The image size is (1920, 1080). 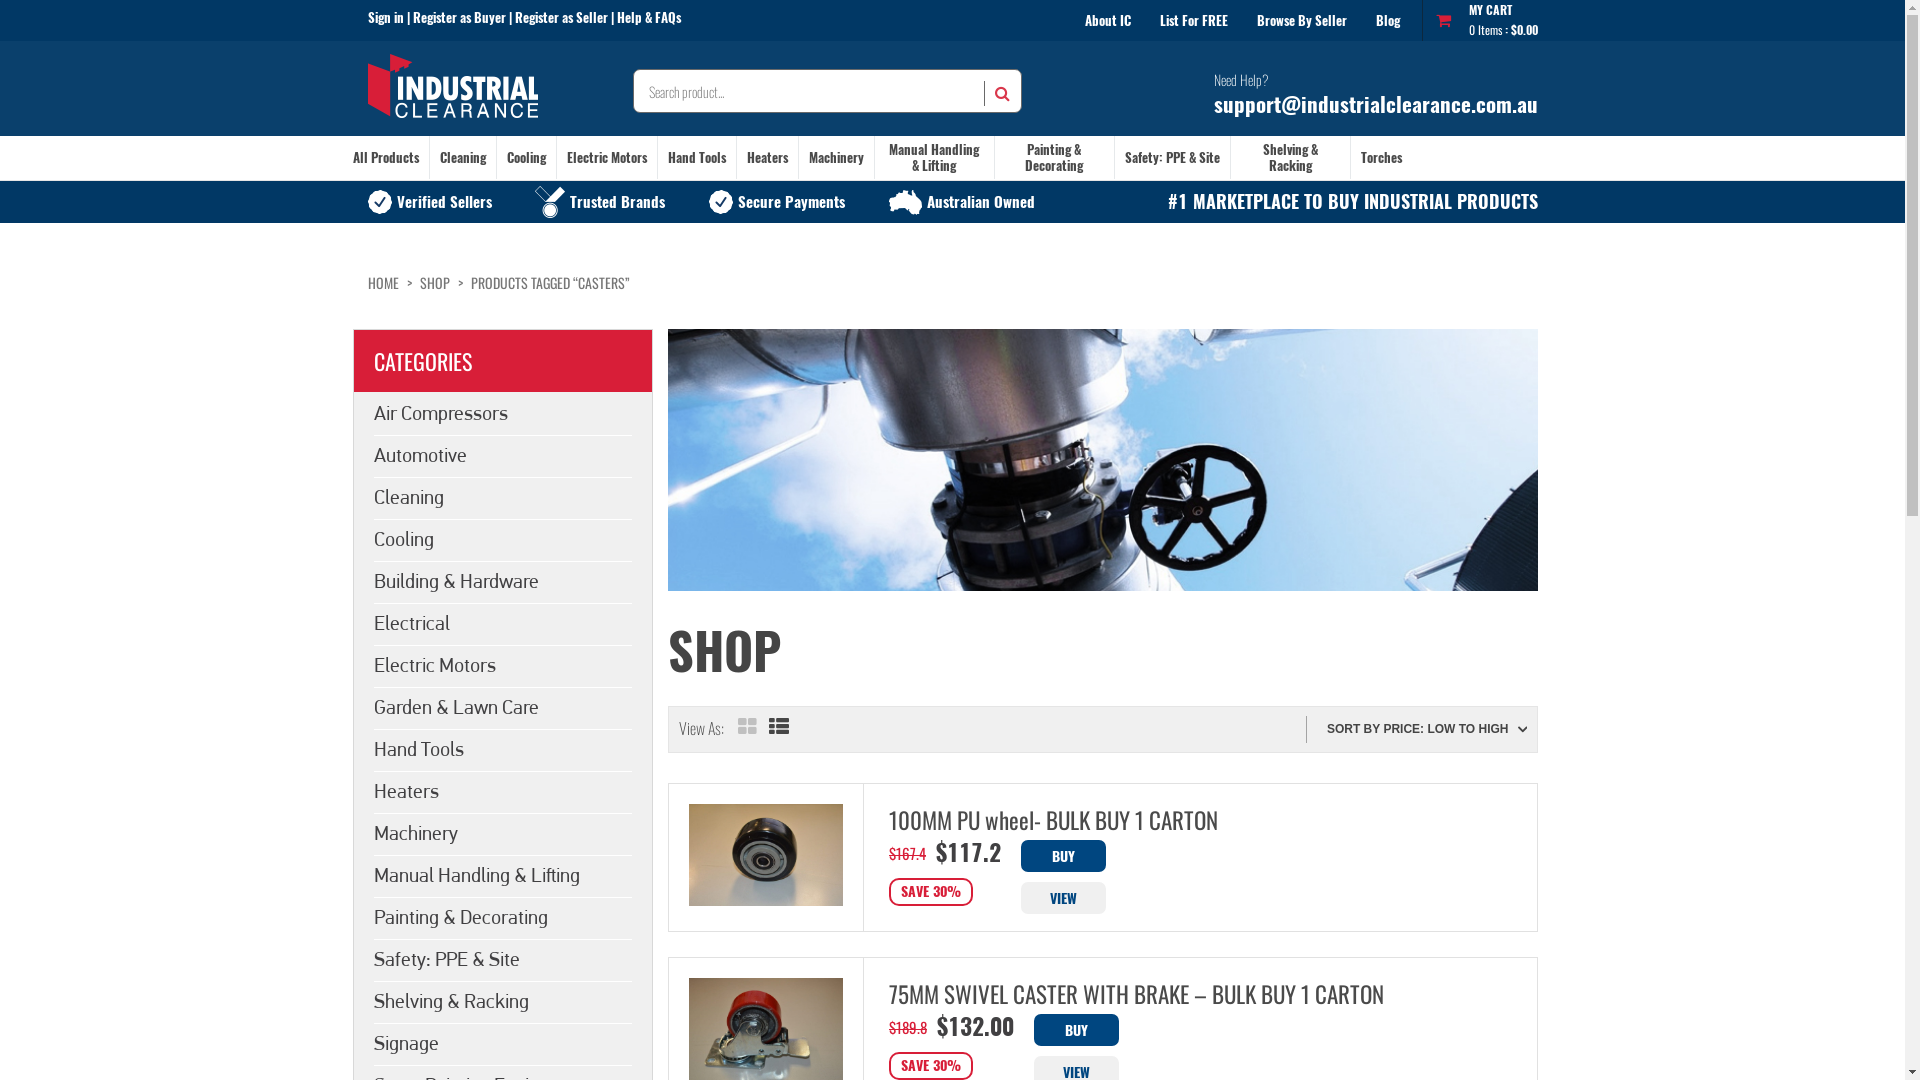 What do you see at coordinates (748, 730) in the screenshot?
I see `Grid` at bounding box center [748, 730].